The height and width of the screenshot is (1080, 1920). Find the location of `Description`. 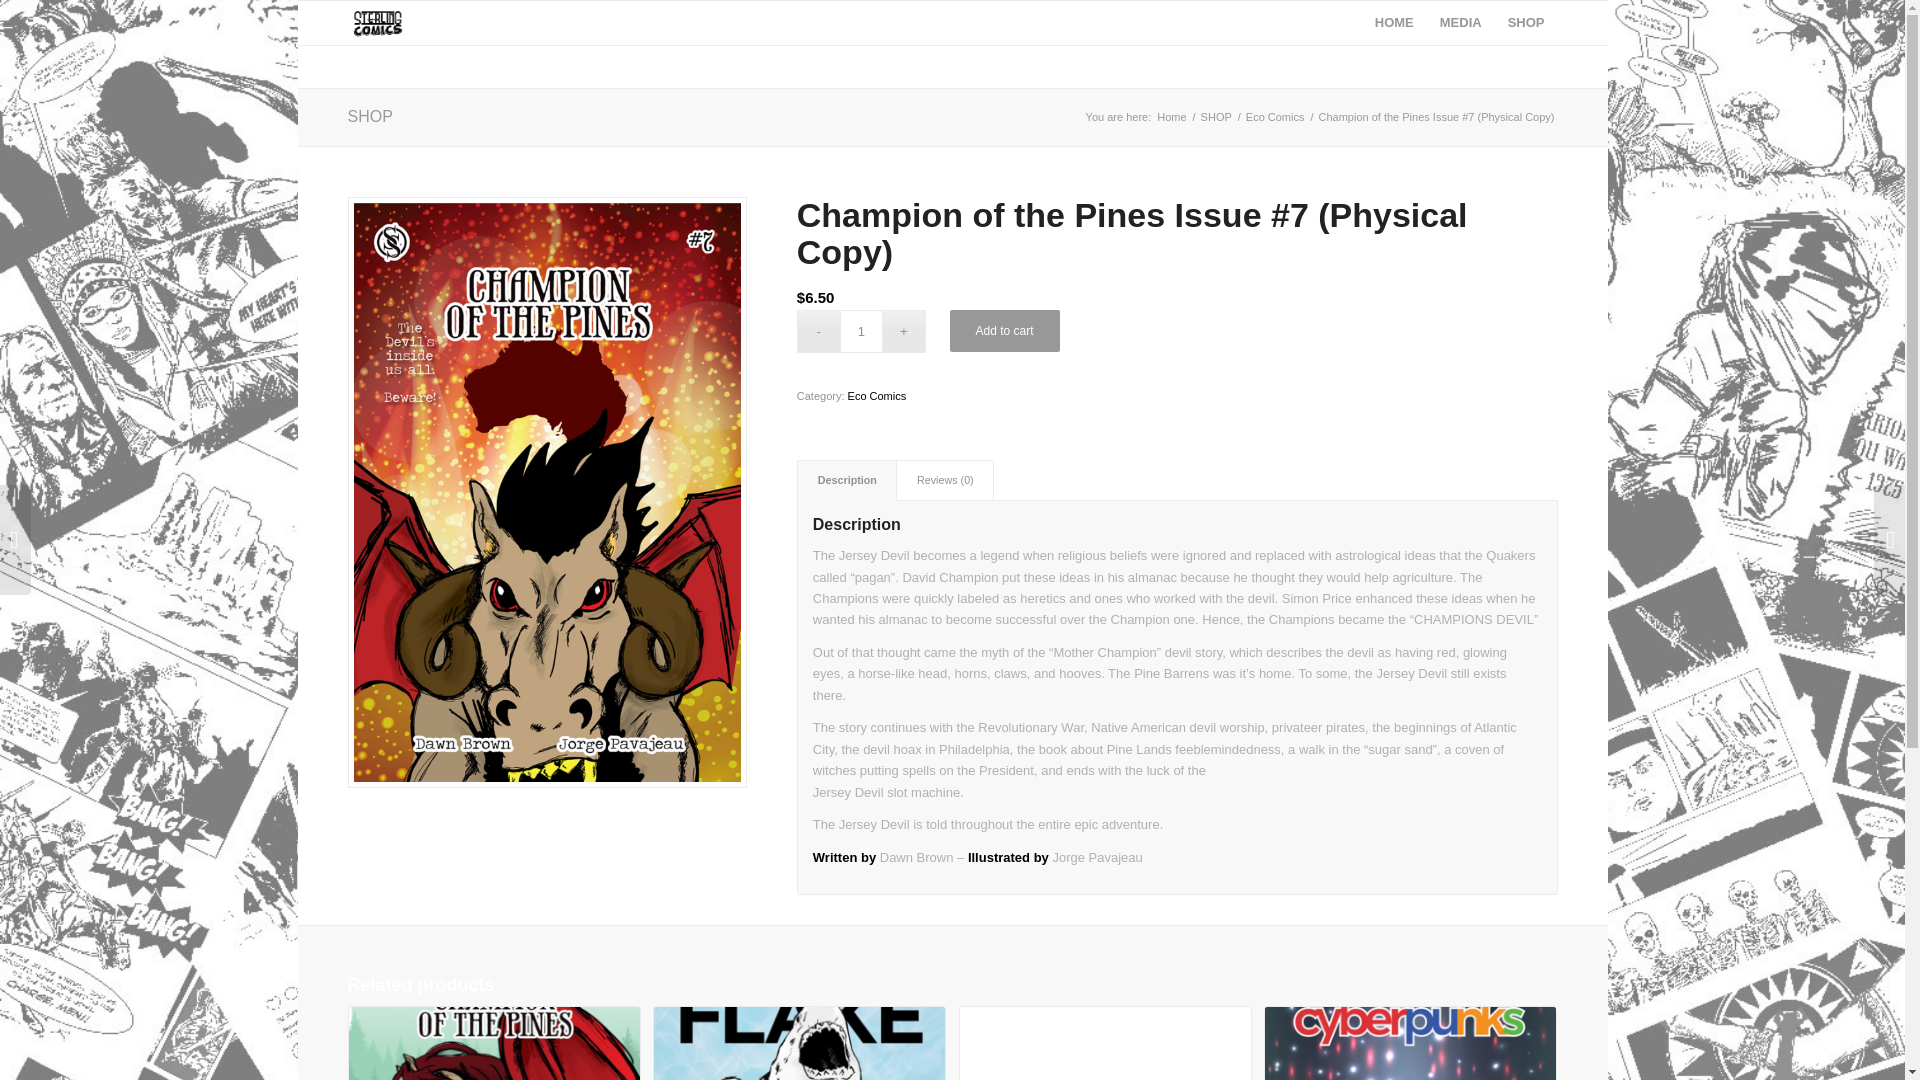

Description is located at coordinates (846, 480).